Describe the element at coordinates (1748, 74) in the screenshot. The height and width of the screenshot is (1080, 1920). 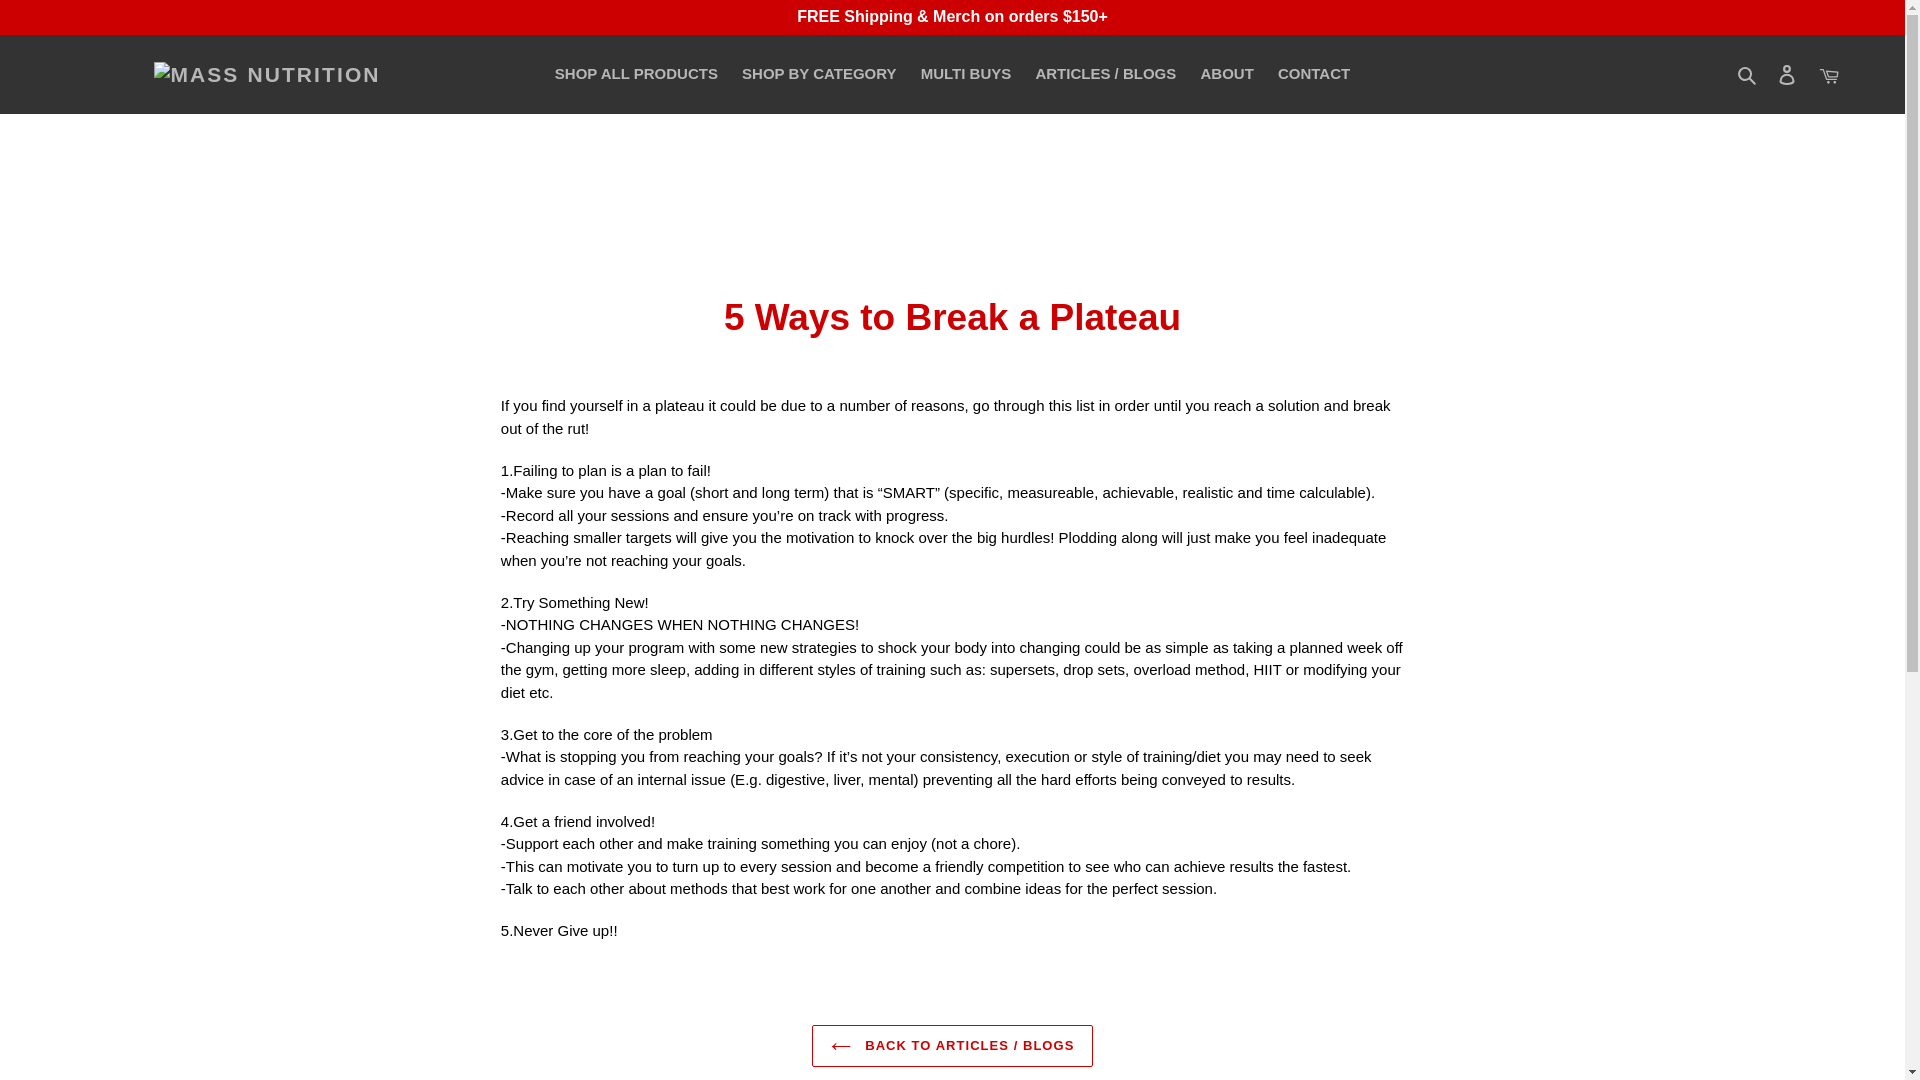
I see `Search` at that location.